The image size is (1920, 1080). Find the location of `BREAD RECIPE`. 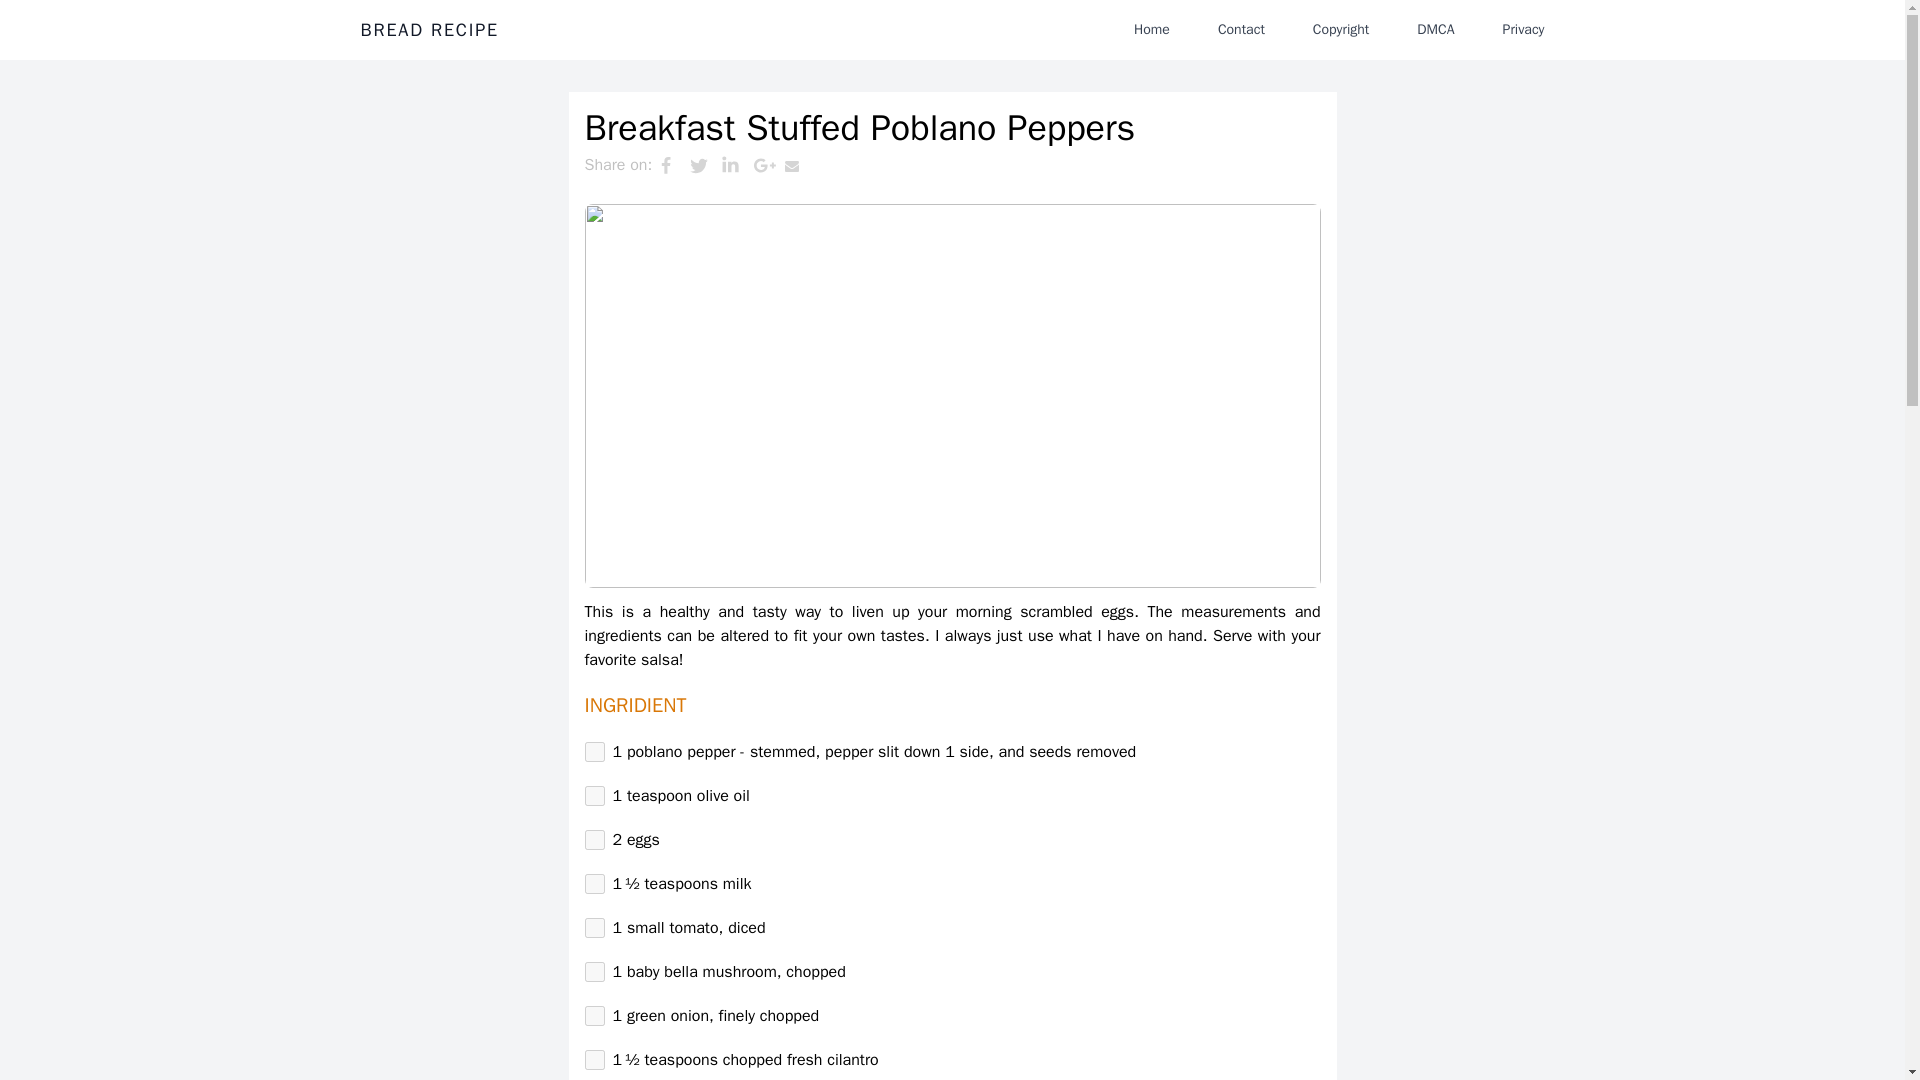

BREAD RECIPE is located at coordinates (428, 30).